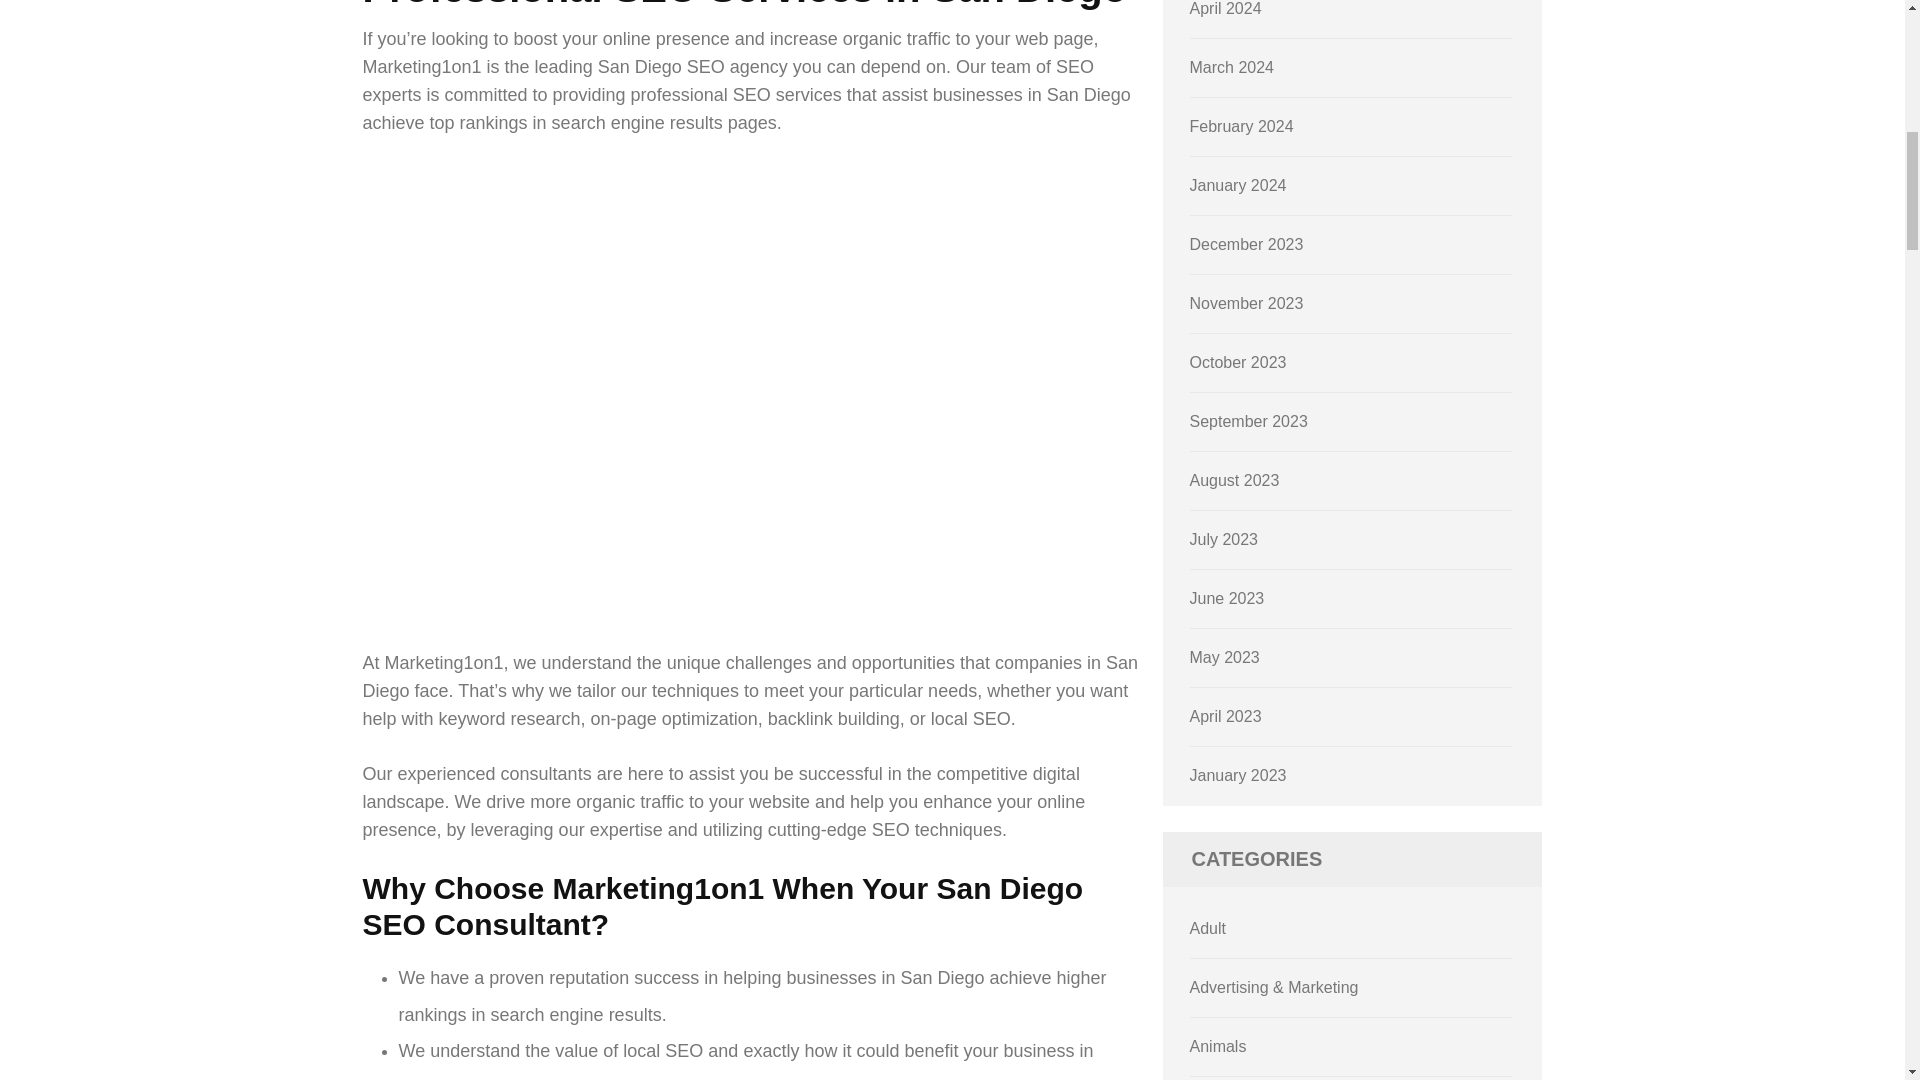 Image resolution: width=1920 pixels, height=1080 pixels. Describe the element at coordinates (1226, 716) in the screenshot. I see `April 2023` at that location.